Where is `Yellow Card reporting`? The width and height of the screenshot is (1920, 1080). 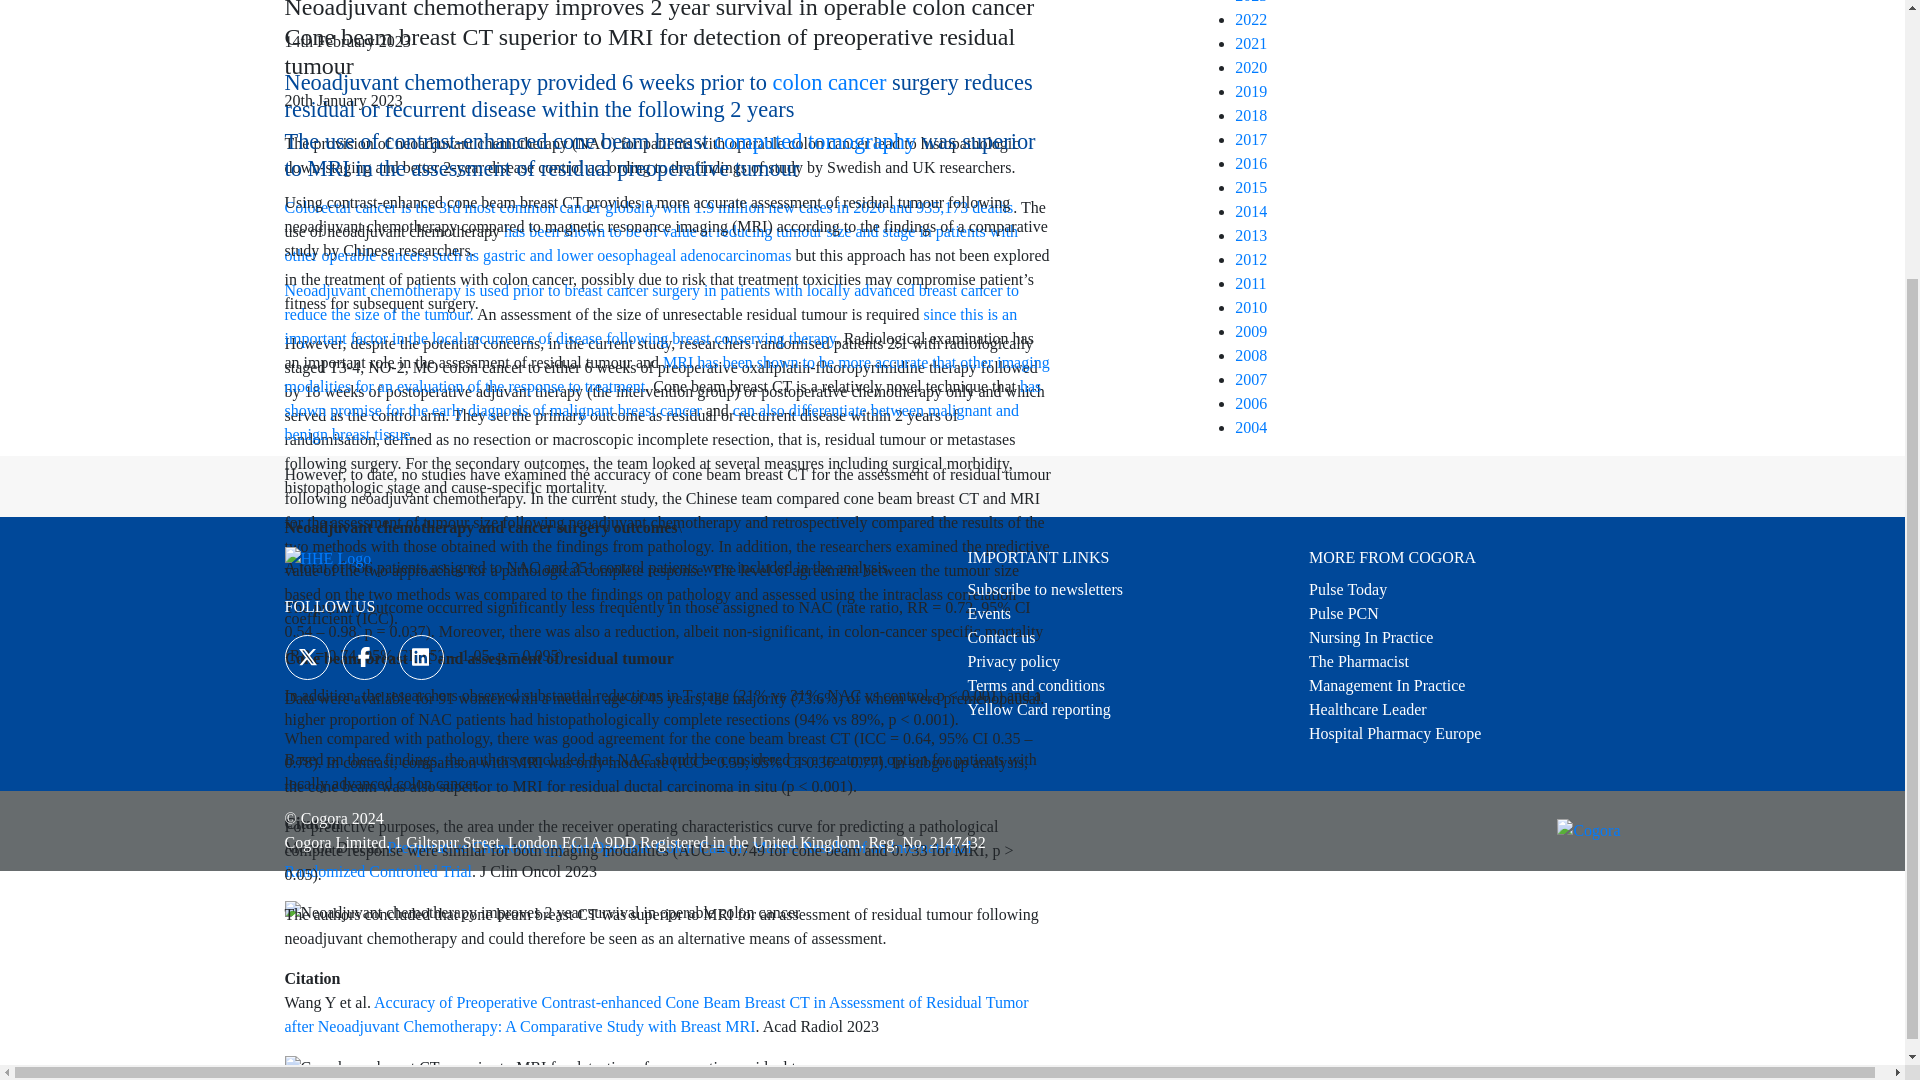 Yellow Card reporting is located at coordinates (1039, 709).